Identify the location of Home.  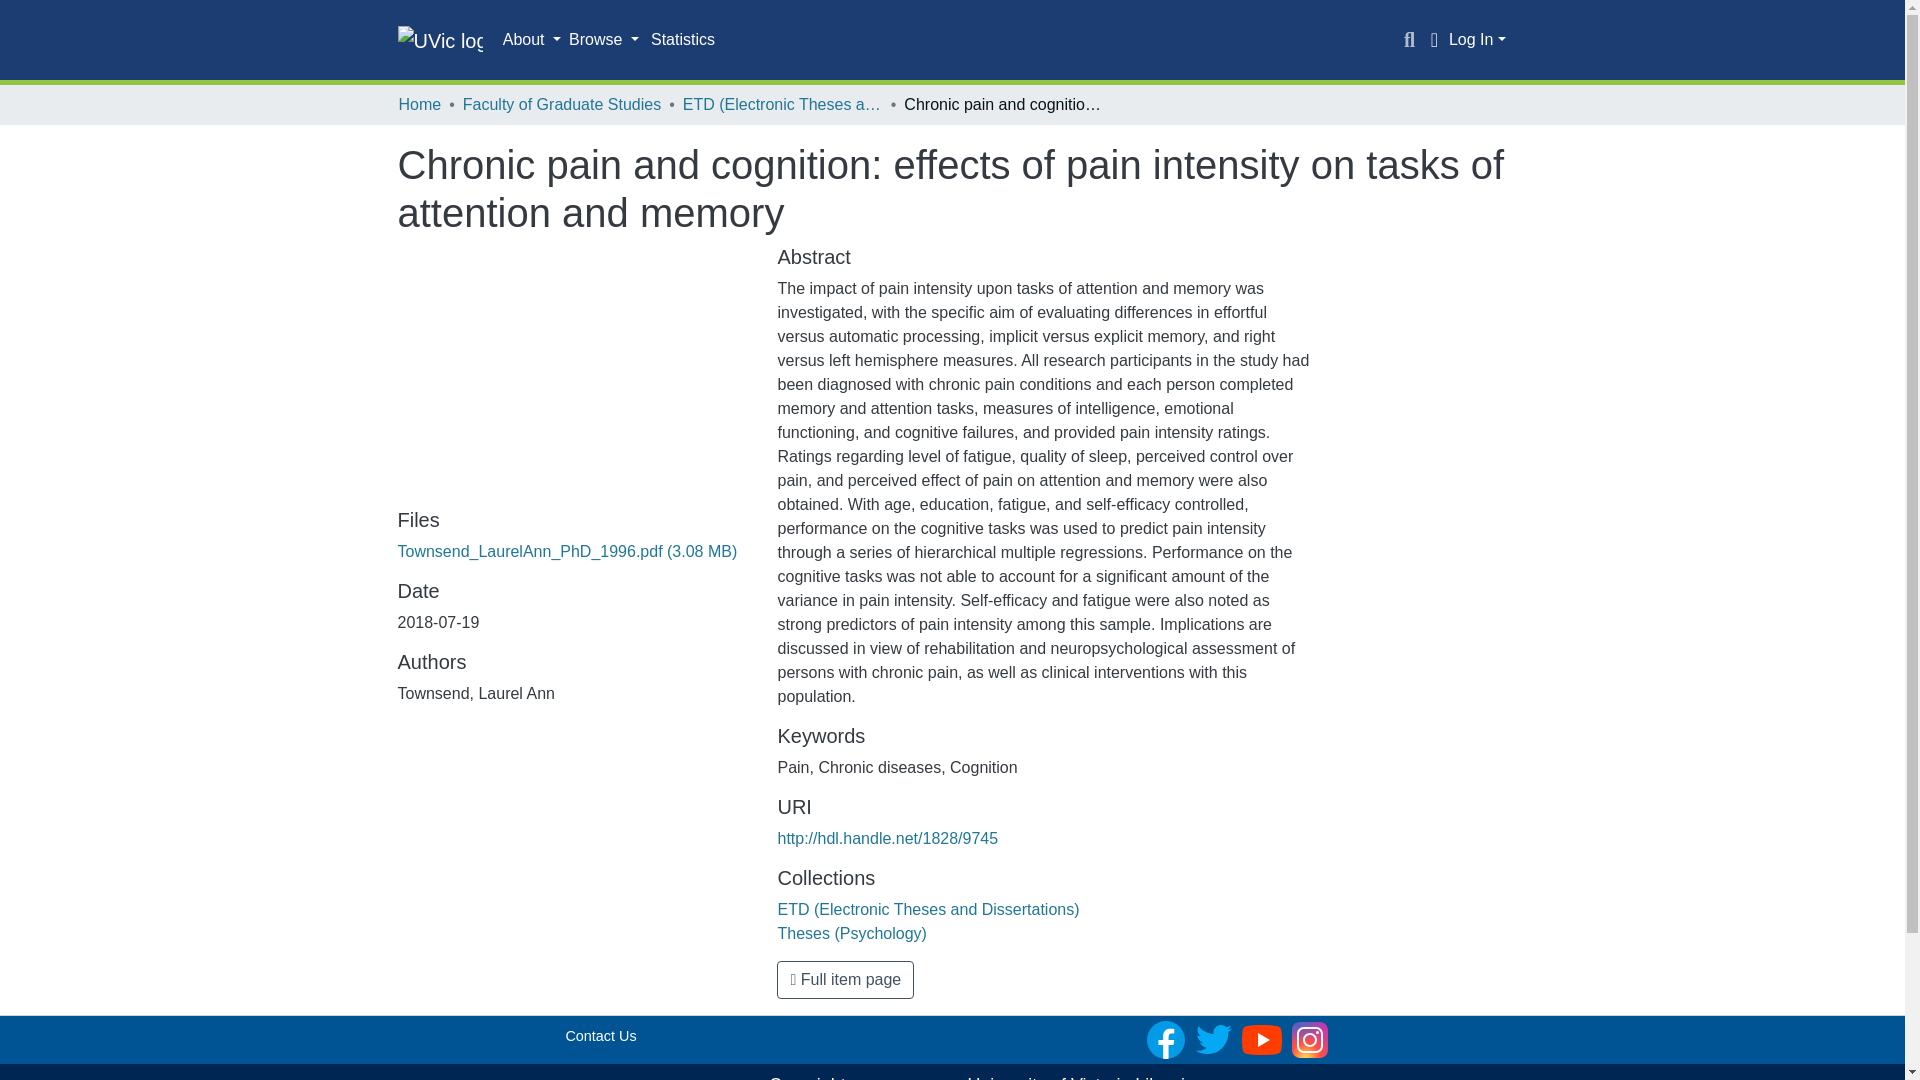
(419, 104).